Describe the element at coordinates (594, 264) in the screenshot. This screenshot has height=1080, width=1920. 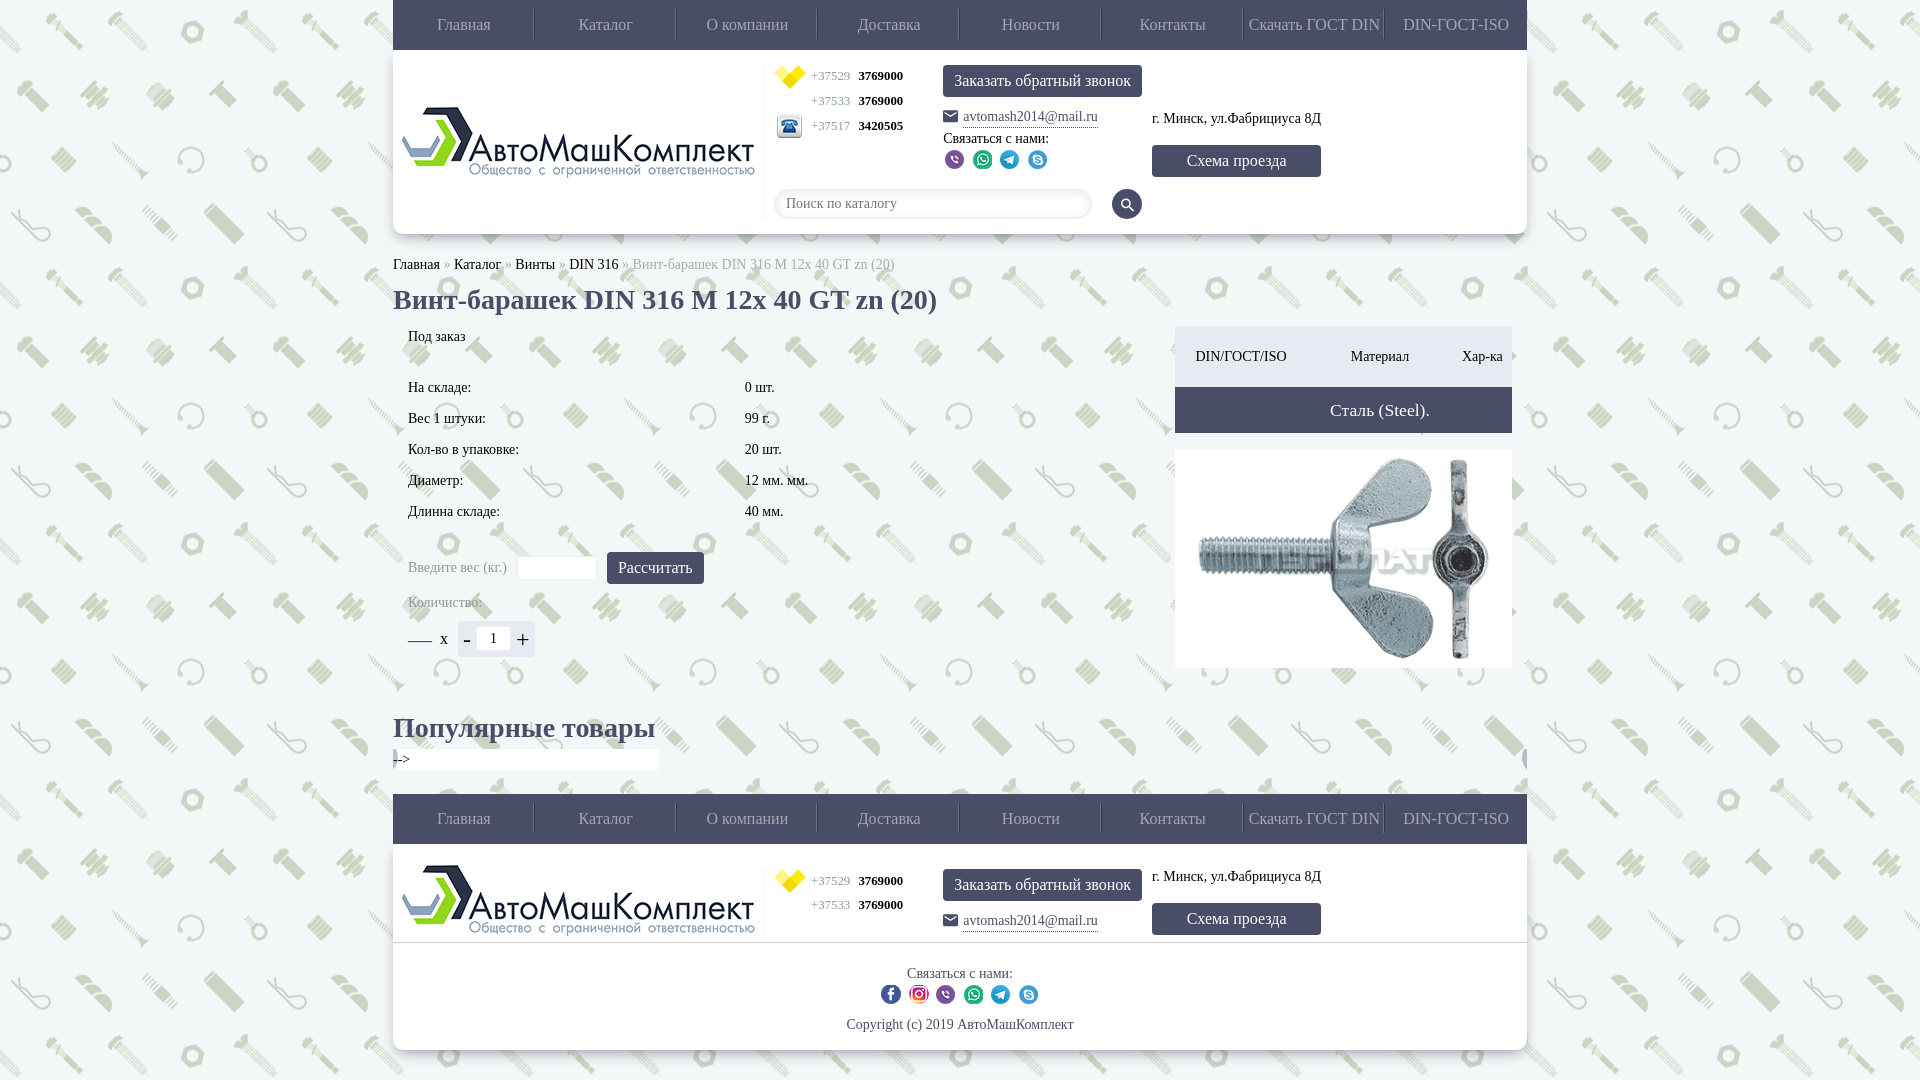
I see `DIN 316` at that location.